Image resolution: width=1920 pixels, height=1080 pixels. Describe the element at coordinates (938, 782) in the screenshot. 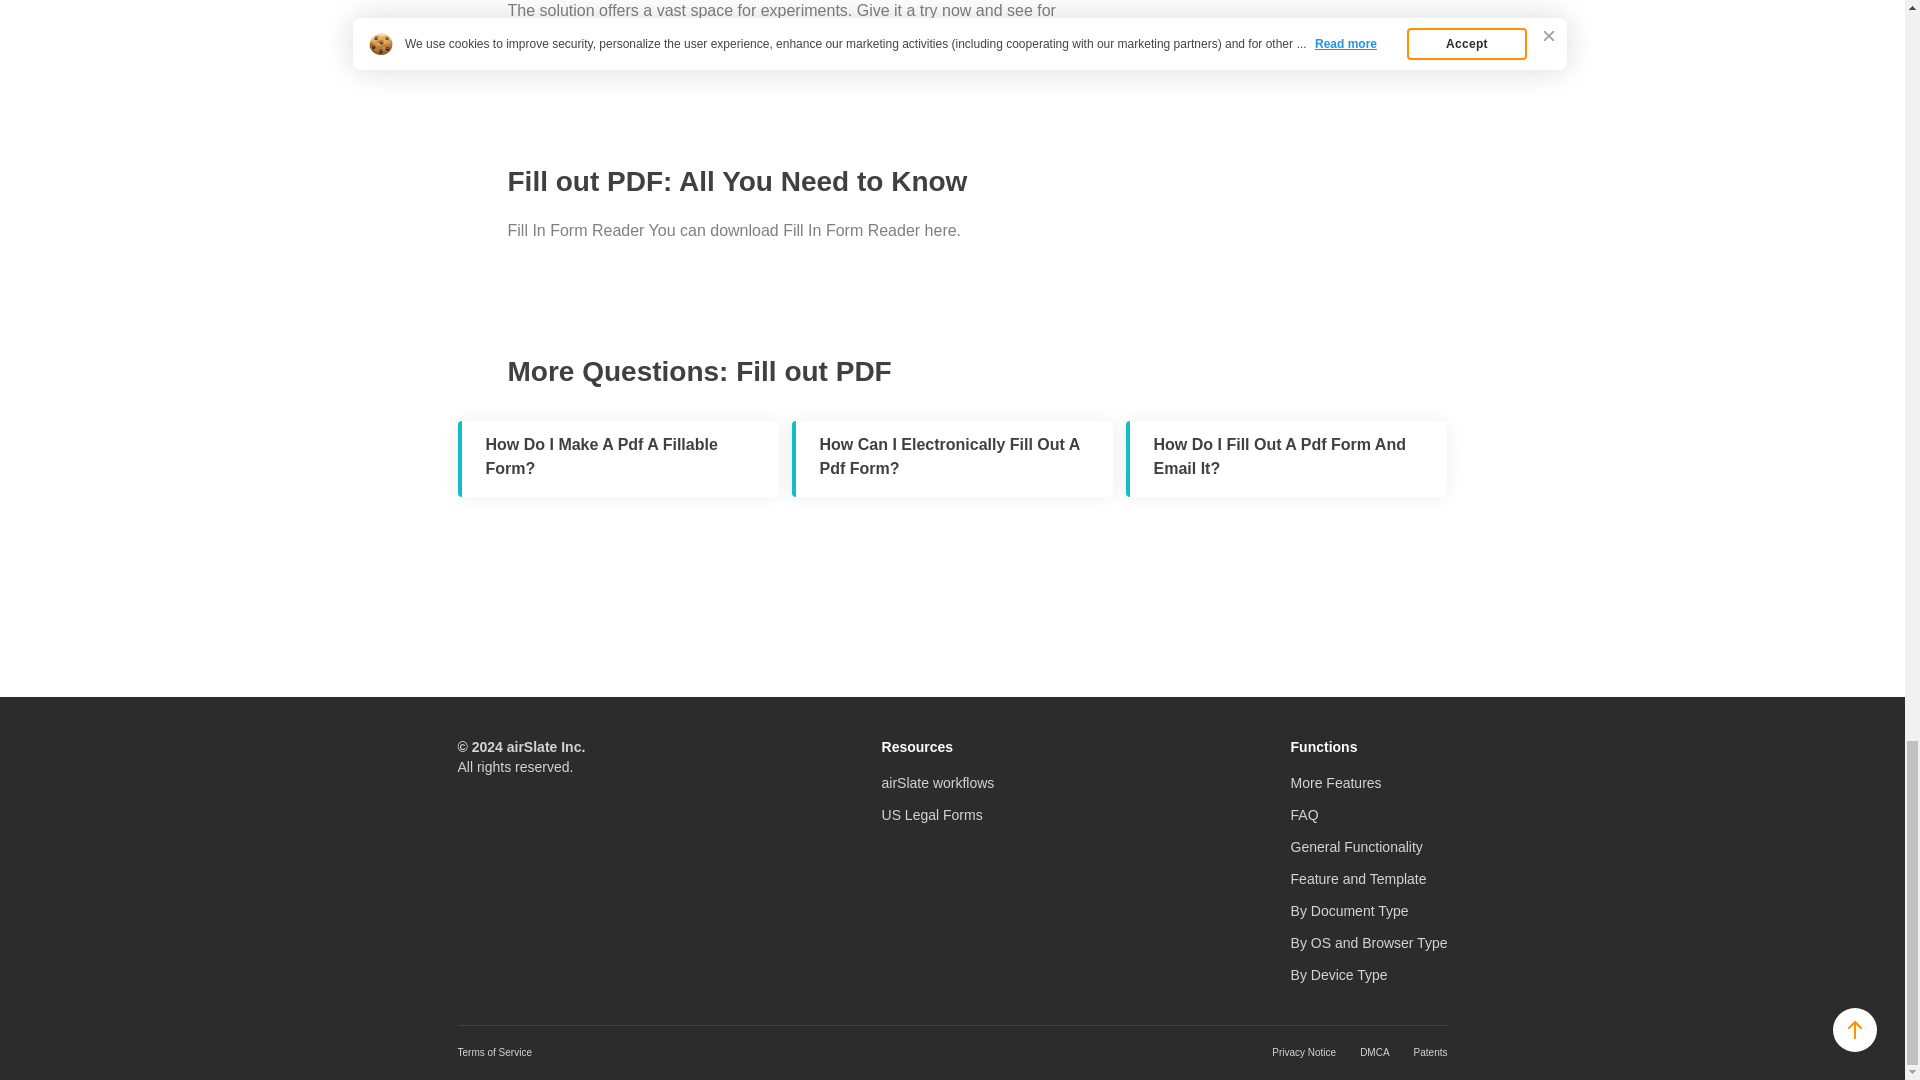

I see `airSlate workflows` at that location.